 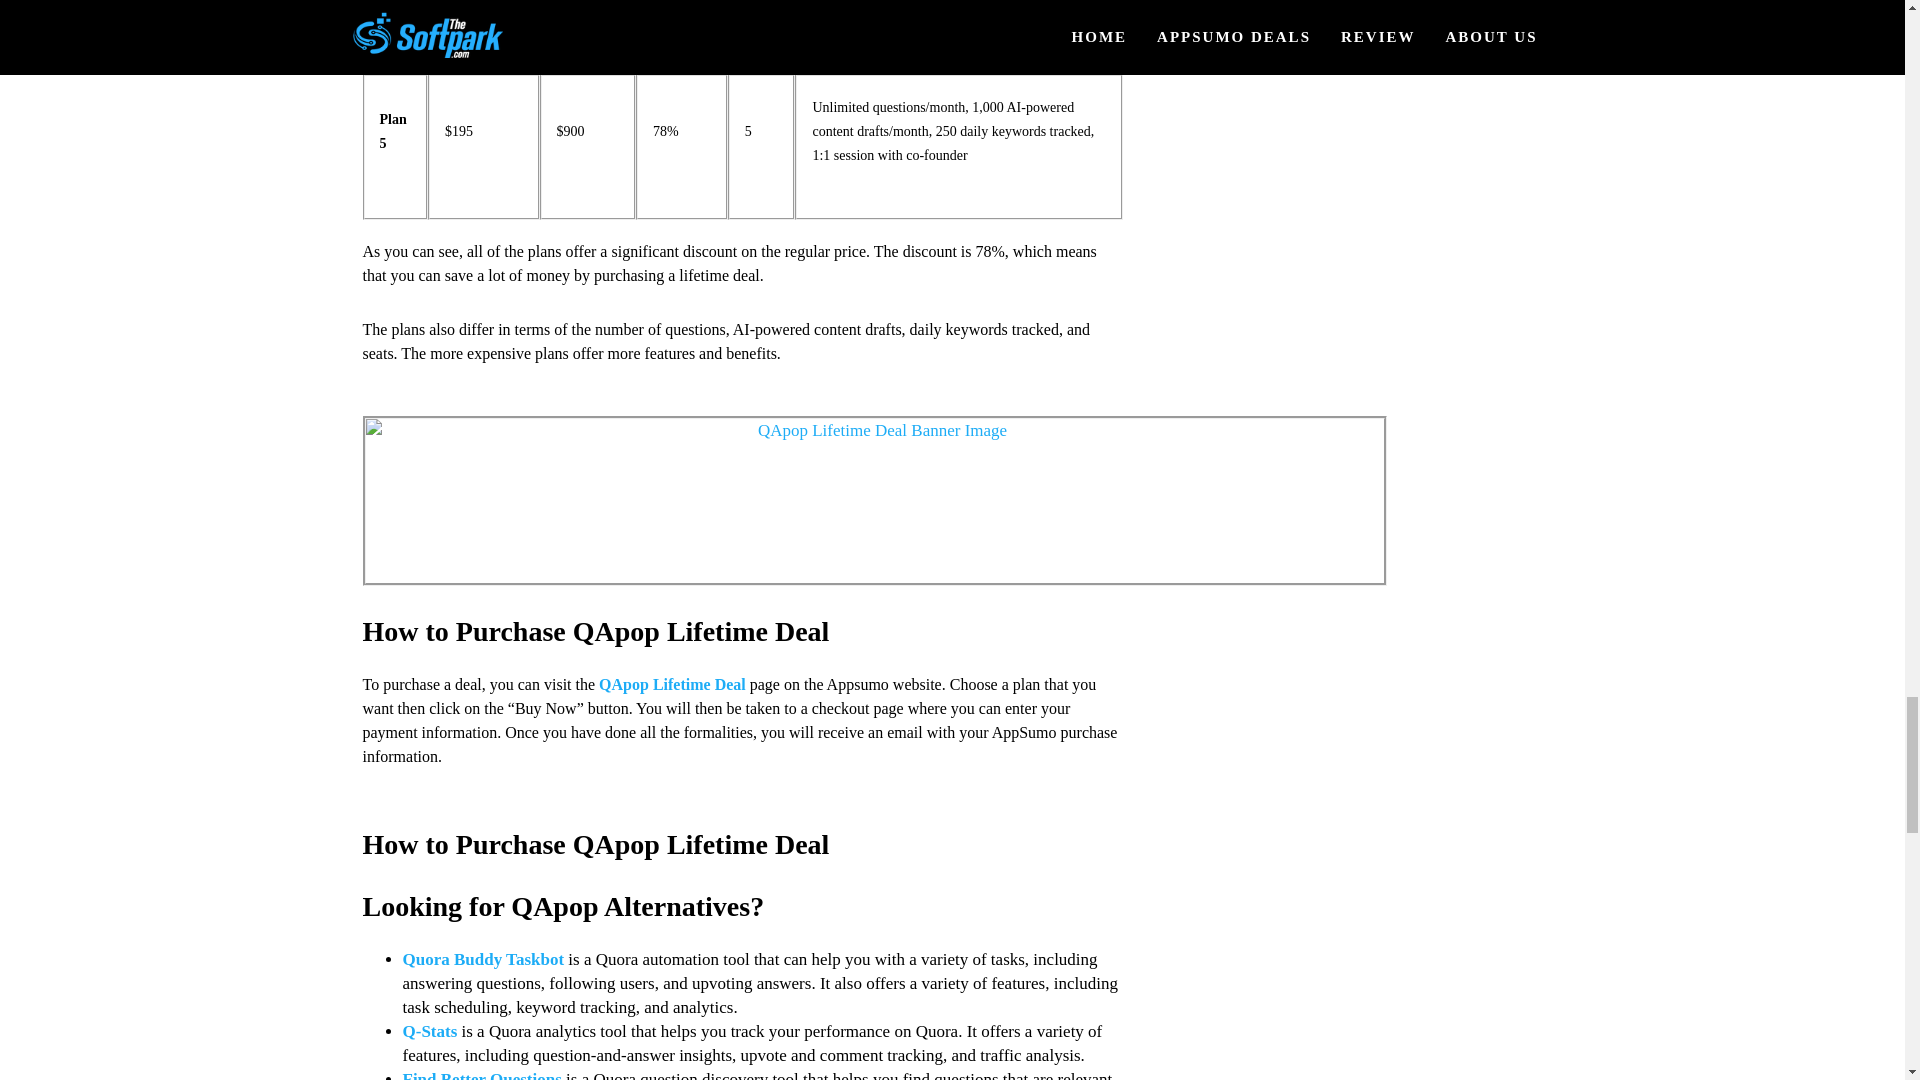 I want to click on Q-Stats, so click(x=428, y=1031).